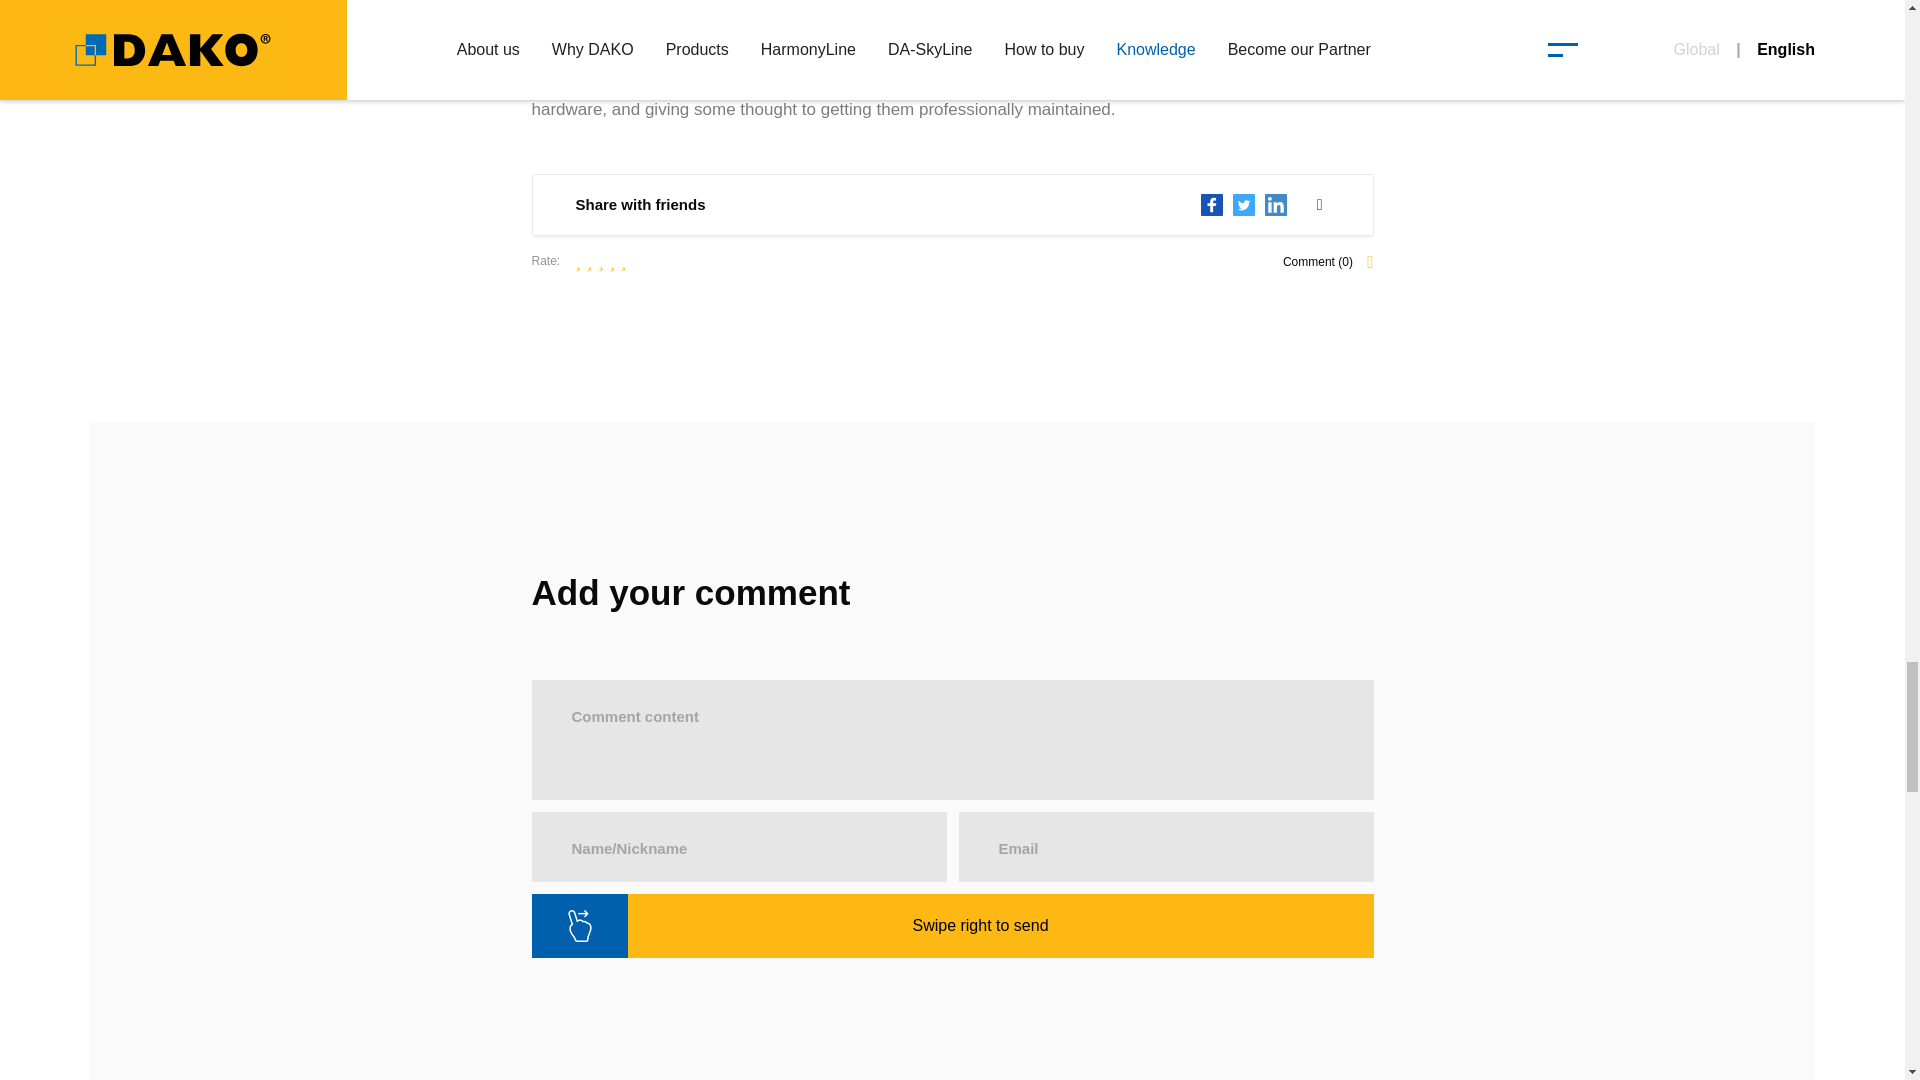  I want to click on poor, so click(590, 260).